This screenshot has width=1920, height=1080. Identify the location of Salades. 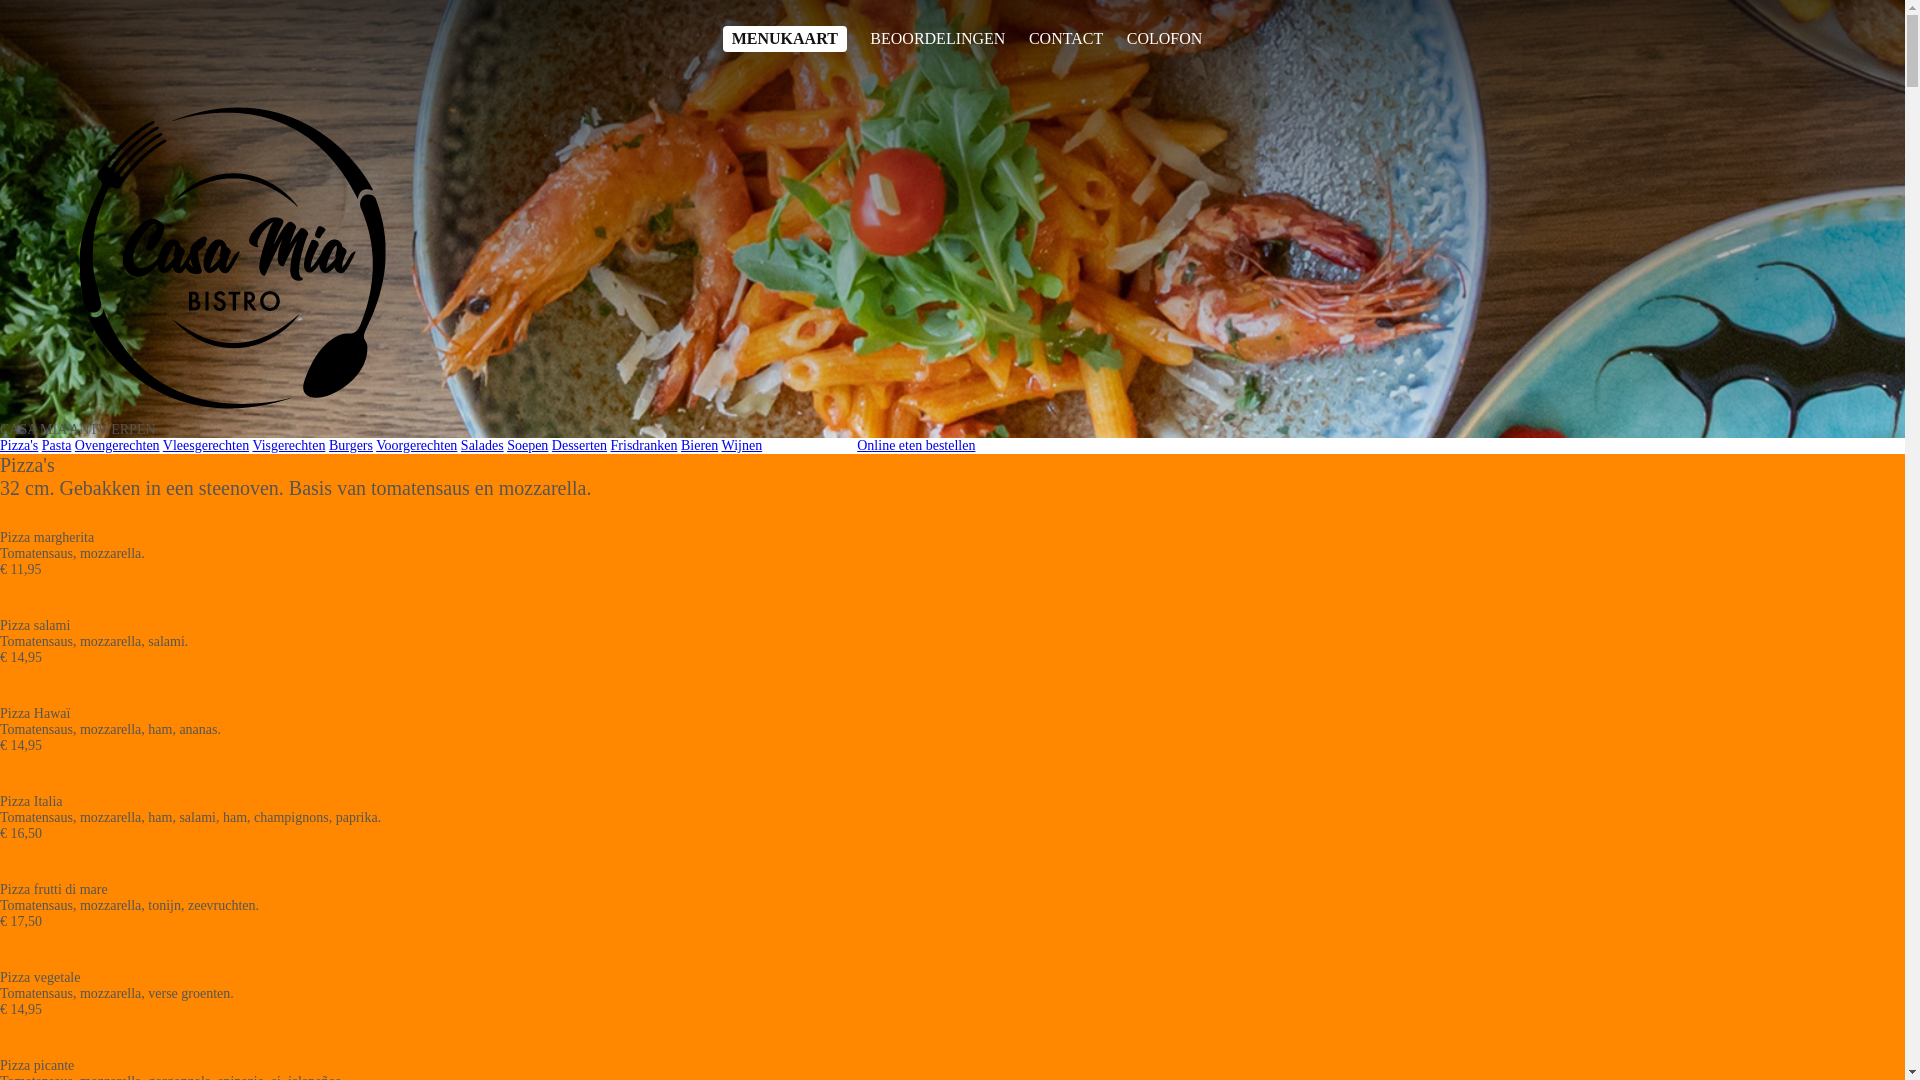
(482, 446).